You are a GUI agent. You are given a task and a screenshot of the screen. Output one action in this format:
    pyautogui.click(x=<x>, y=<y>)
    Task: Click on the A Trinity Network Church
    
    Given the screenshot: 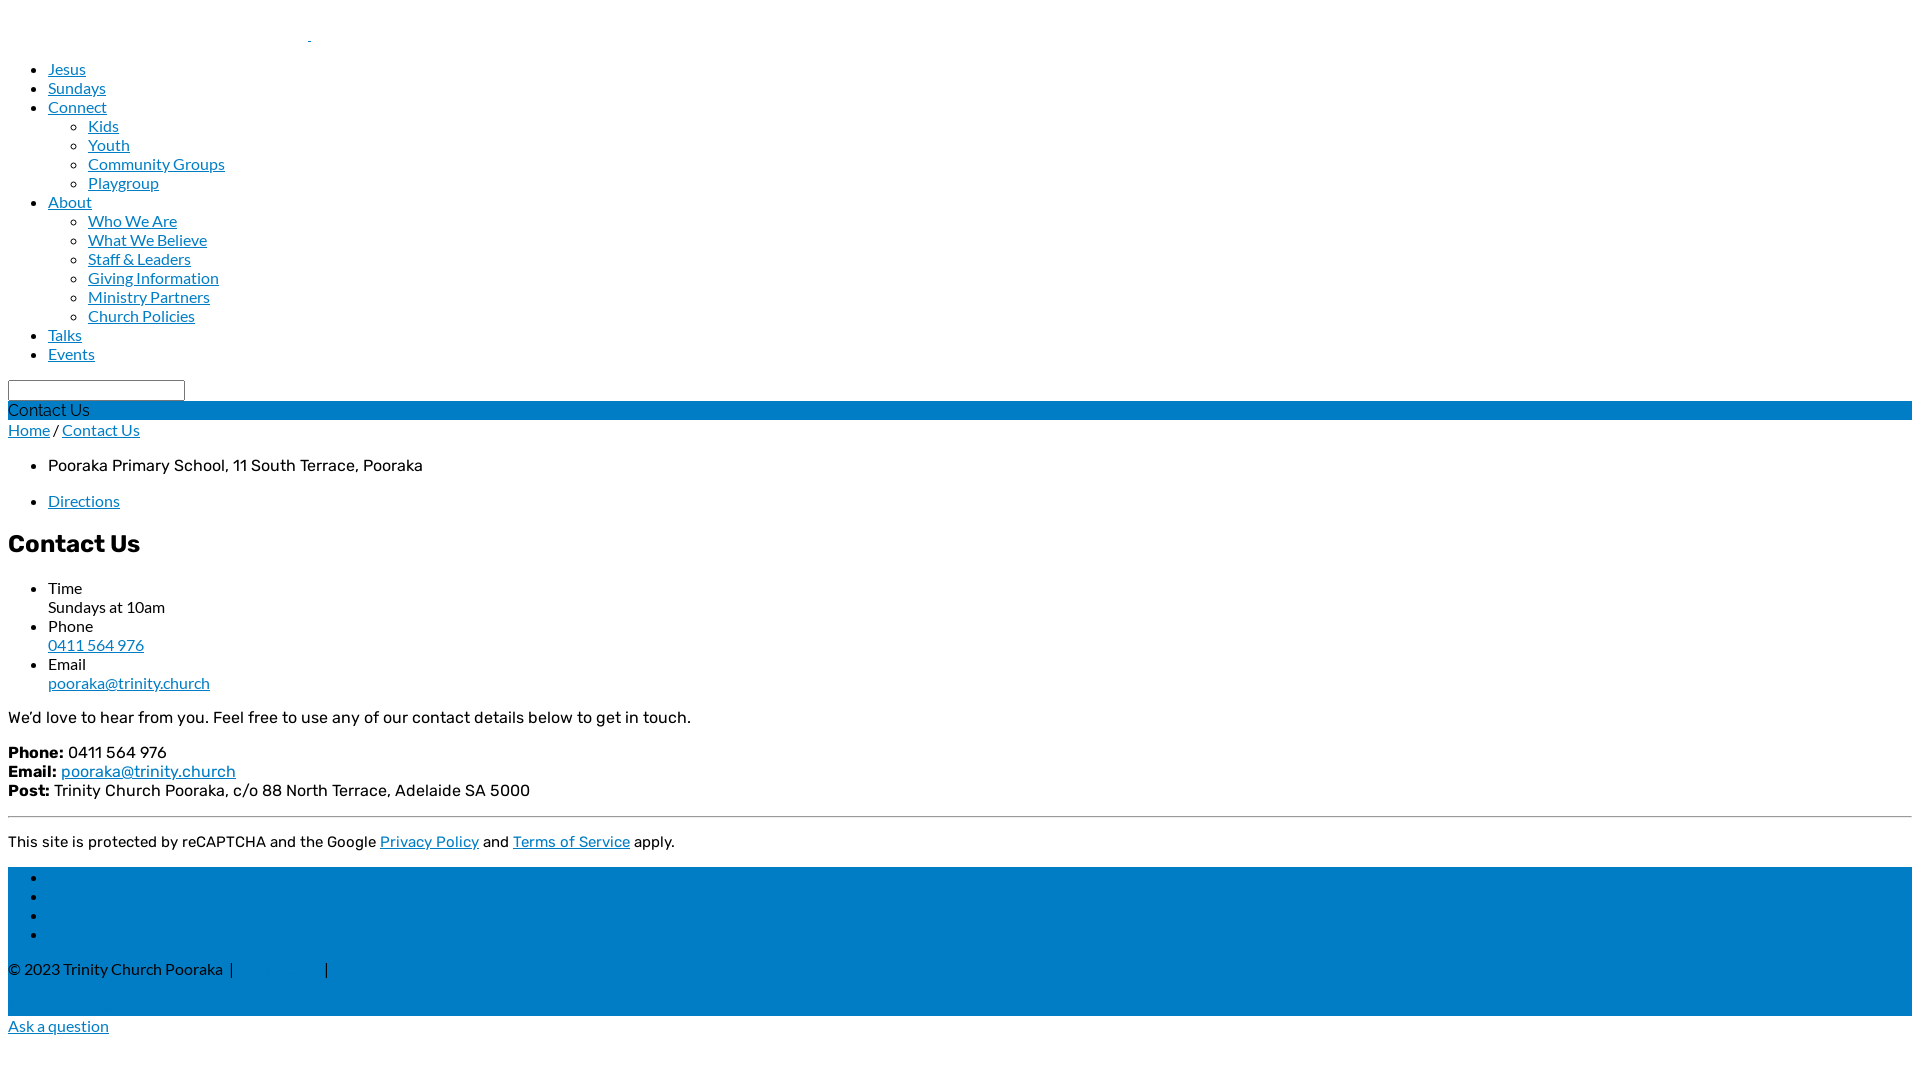 What is the action you would take?
    pyautogui.click(x=96, y=1006)
    